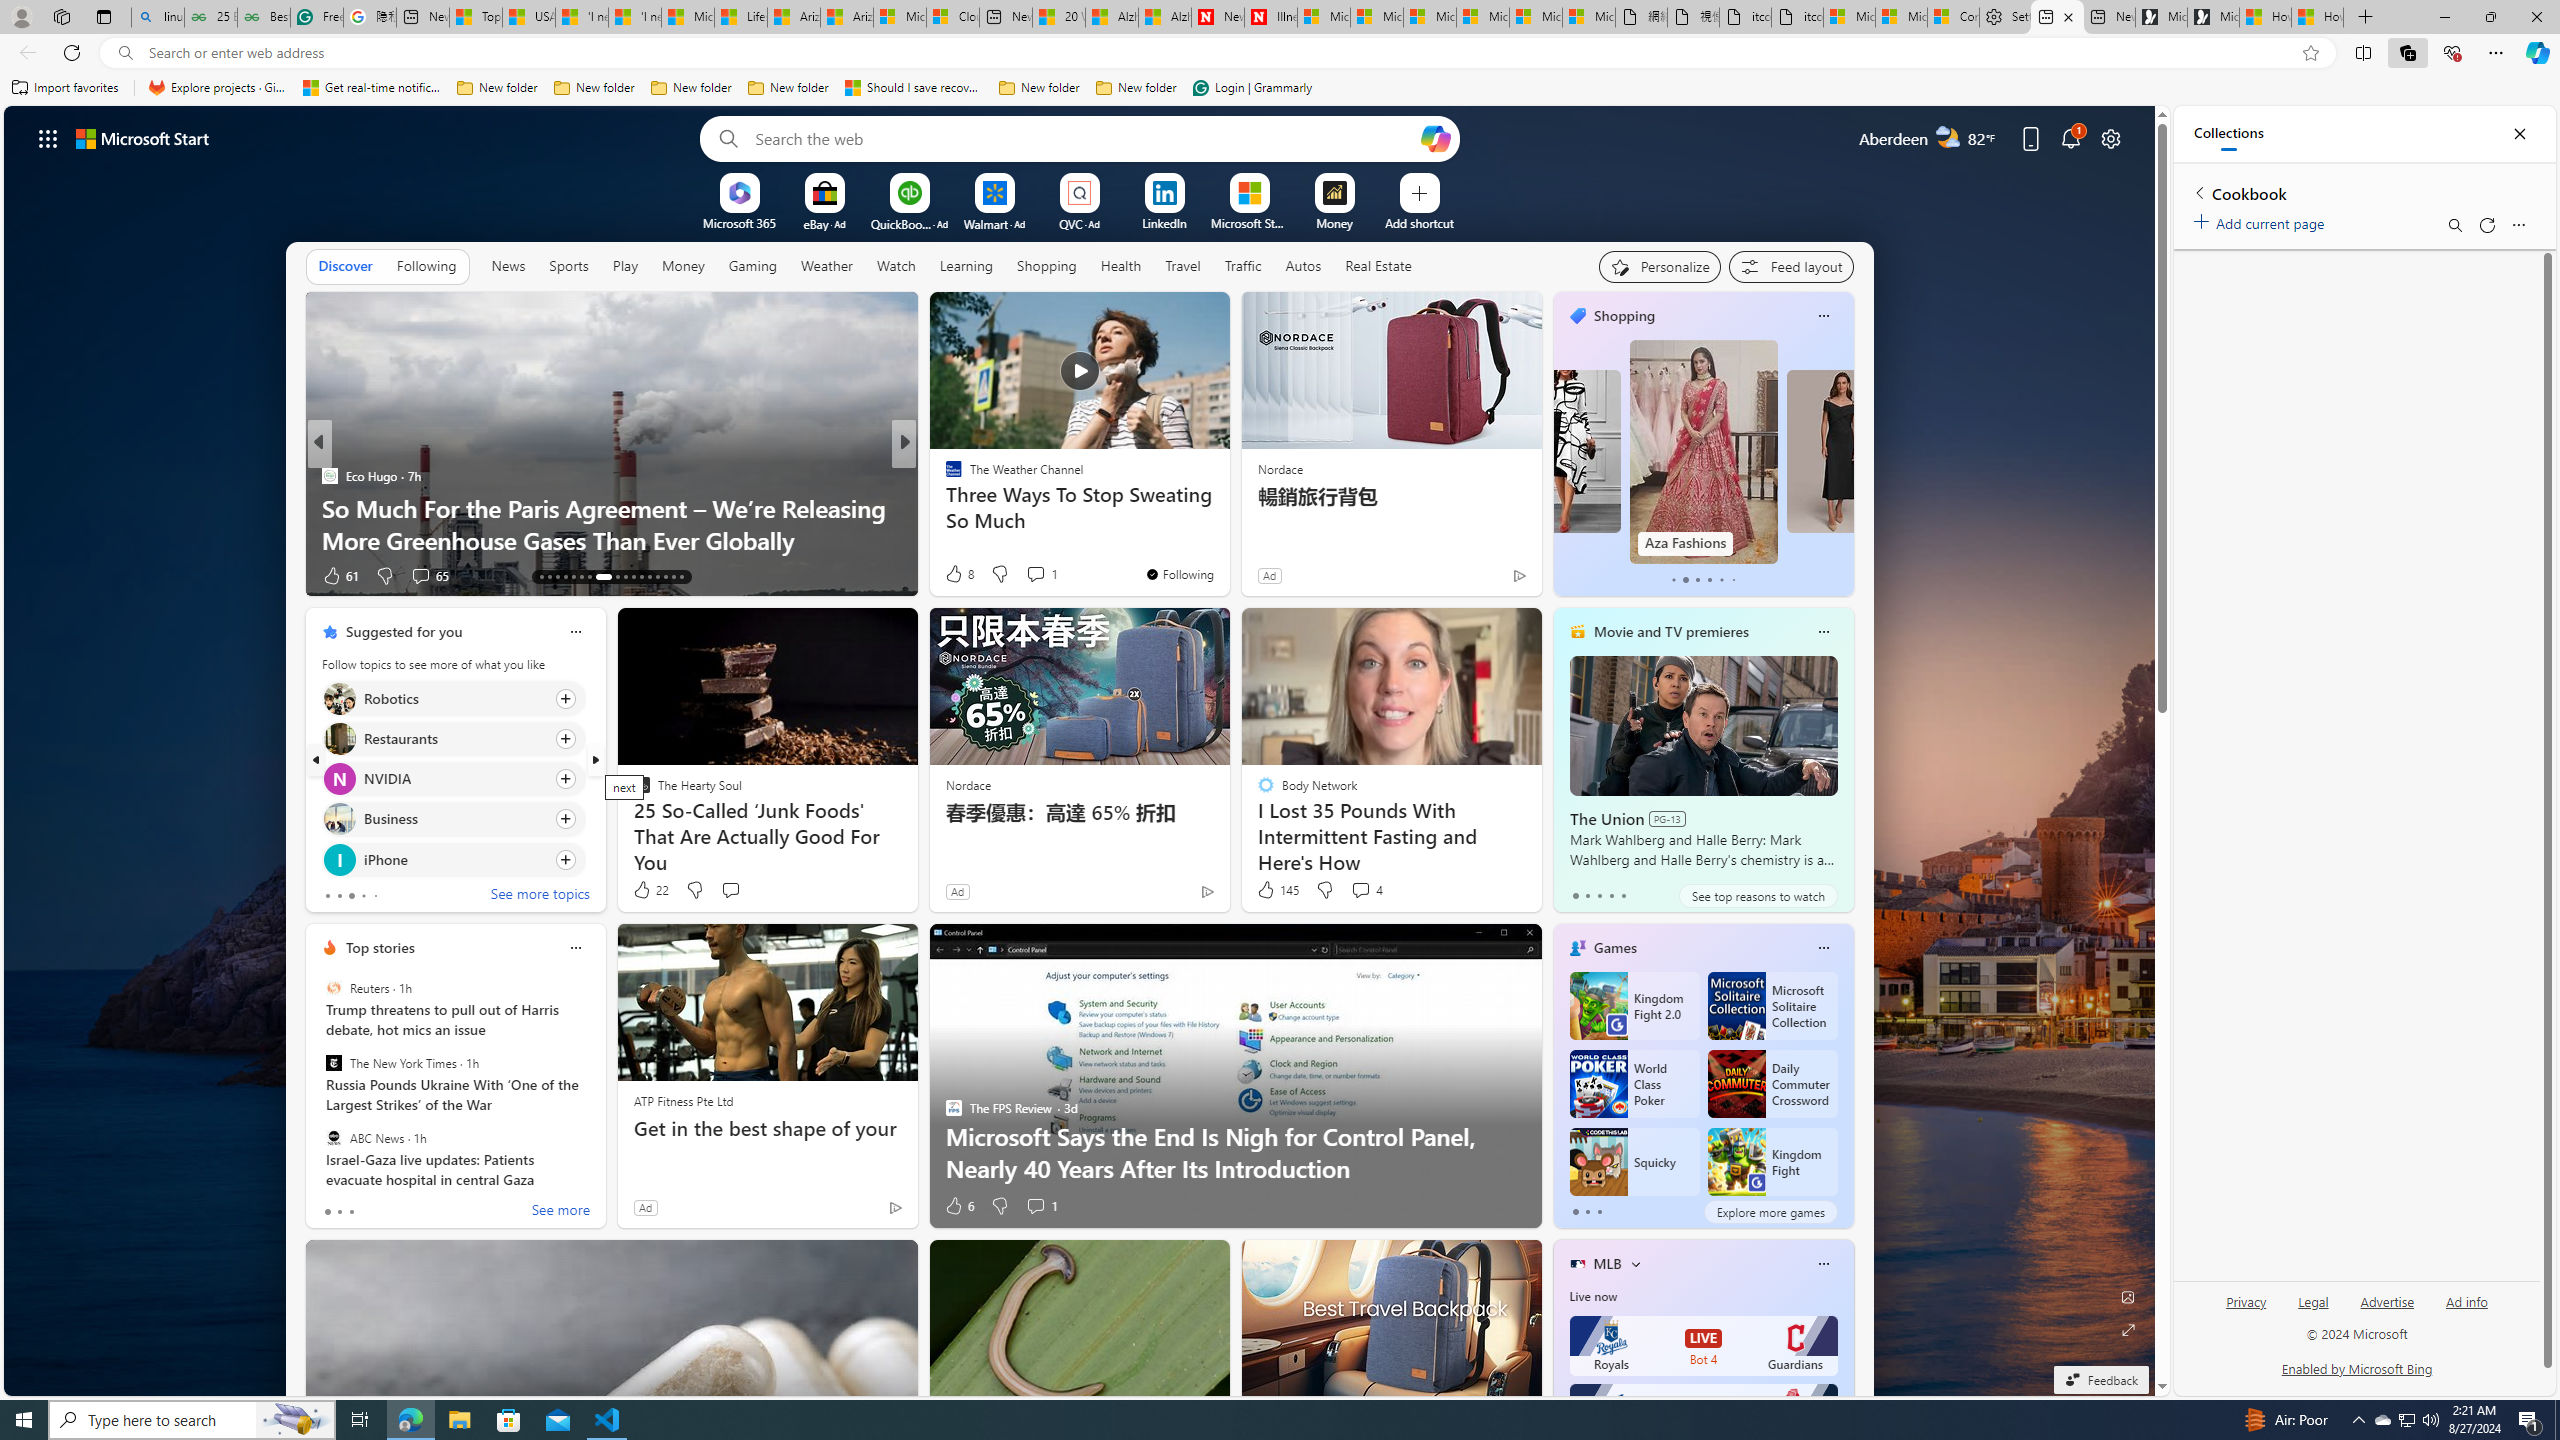 Image resolution: width=2560 pixels, height=1440 pixels. Describe the element at coordinates (945, 476) in the screenshot. I see `Wealth of Geeks` at that location.